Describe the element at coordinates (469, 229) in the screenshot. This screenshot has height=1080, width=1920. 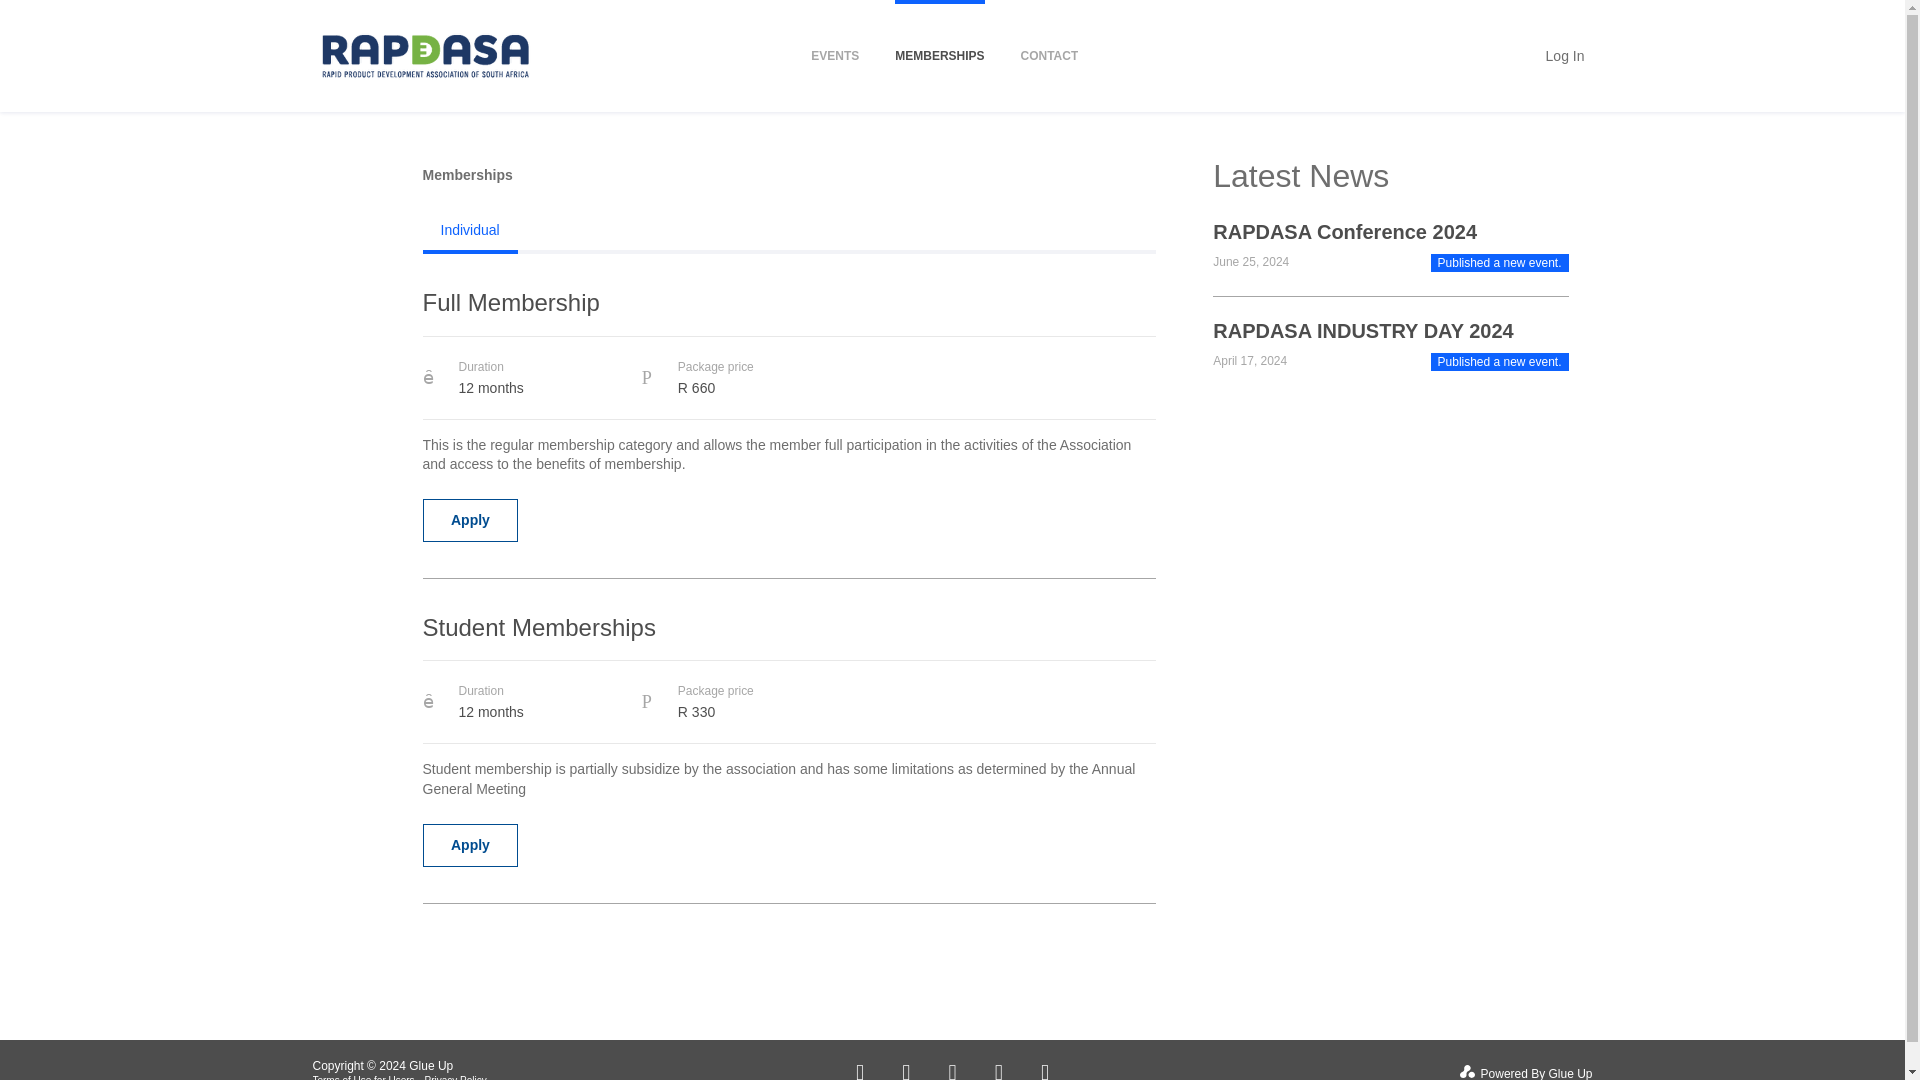
I see `Individual` at that location.